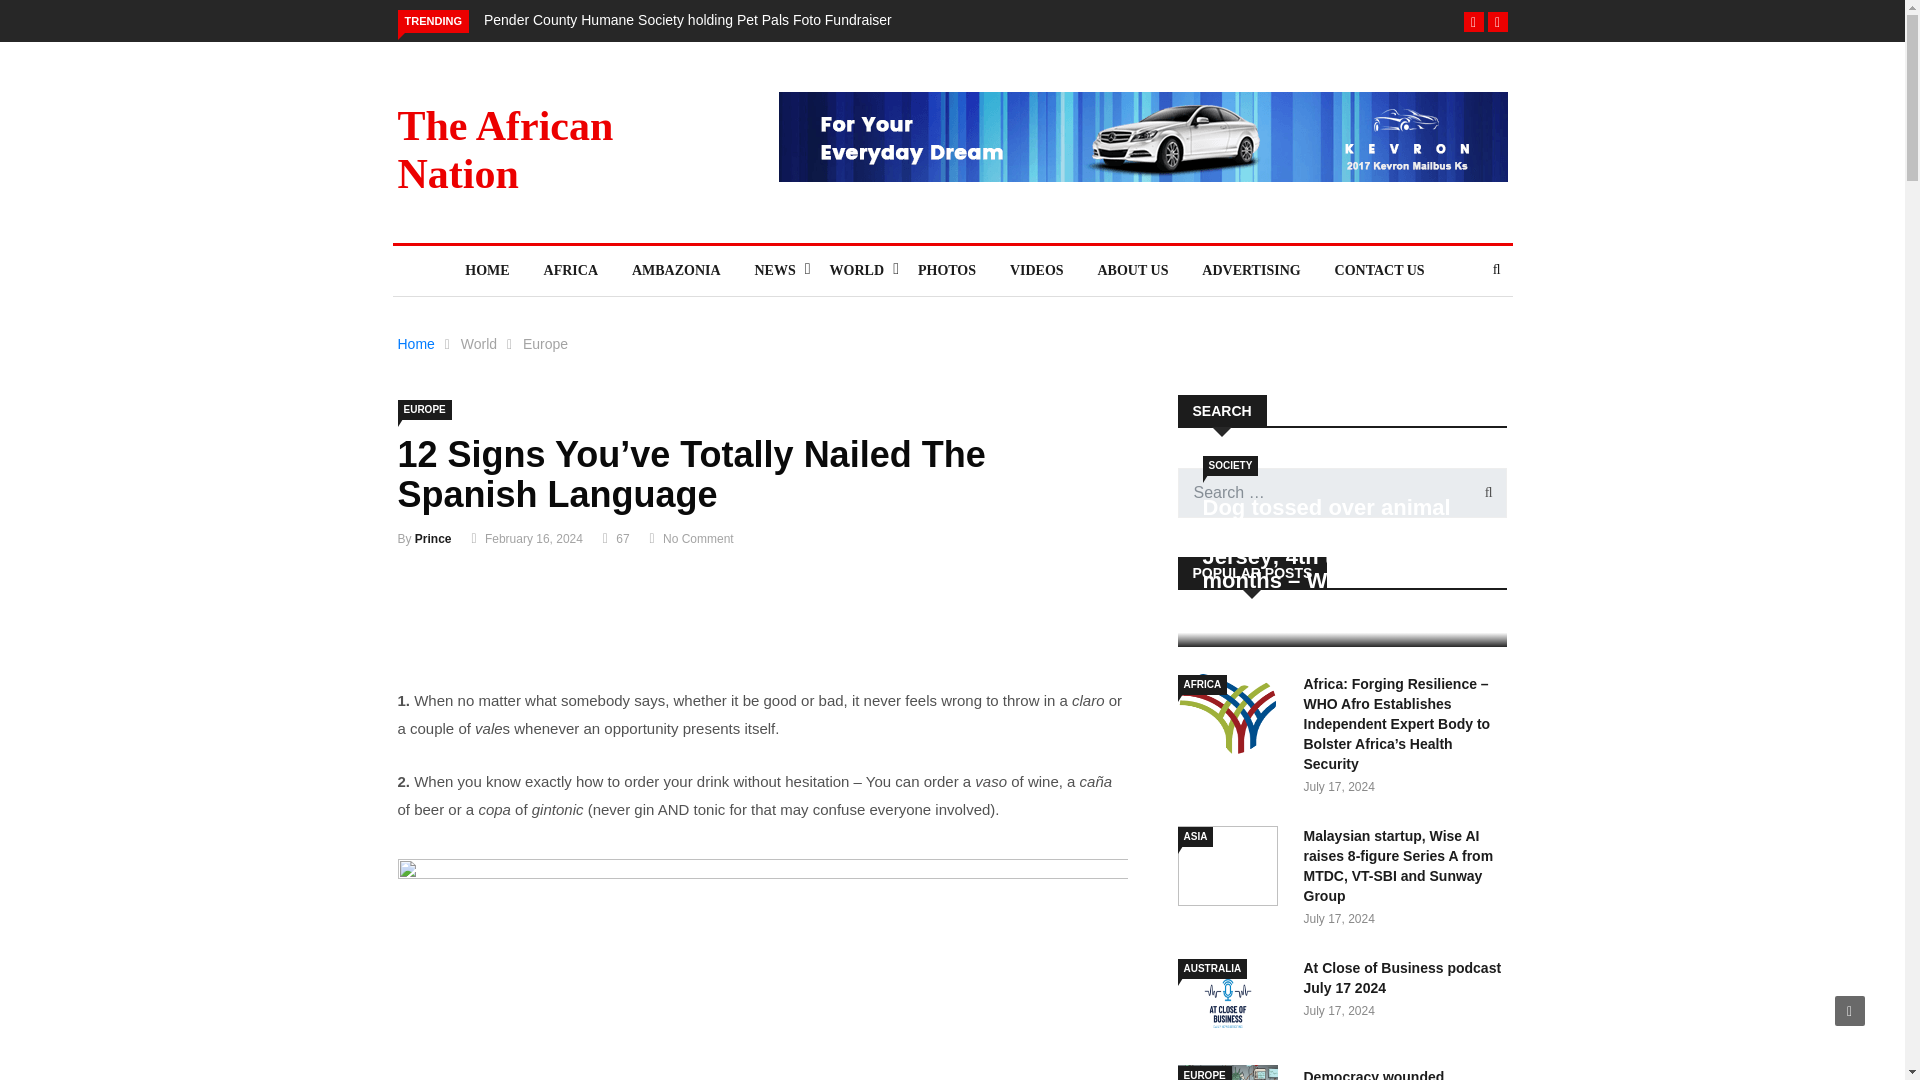  Describe the element at coordinates (416, 344) in the screenshot. I see `Home` at that location.